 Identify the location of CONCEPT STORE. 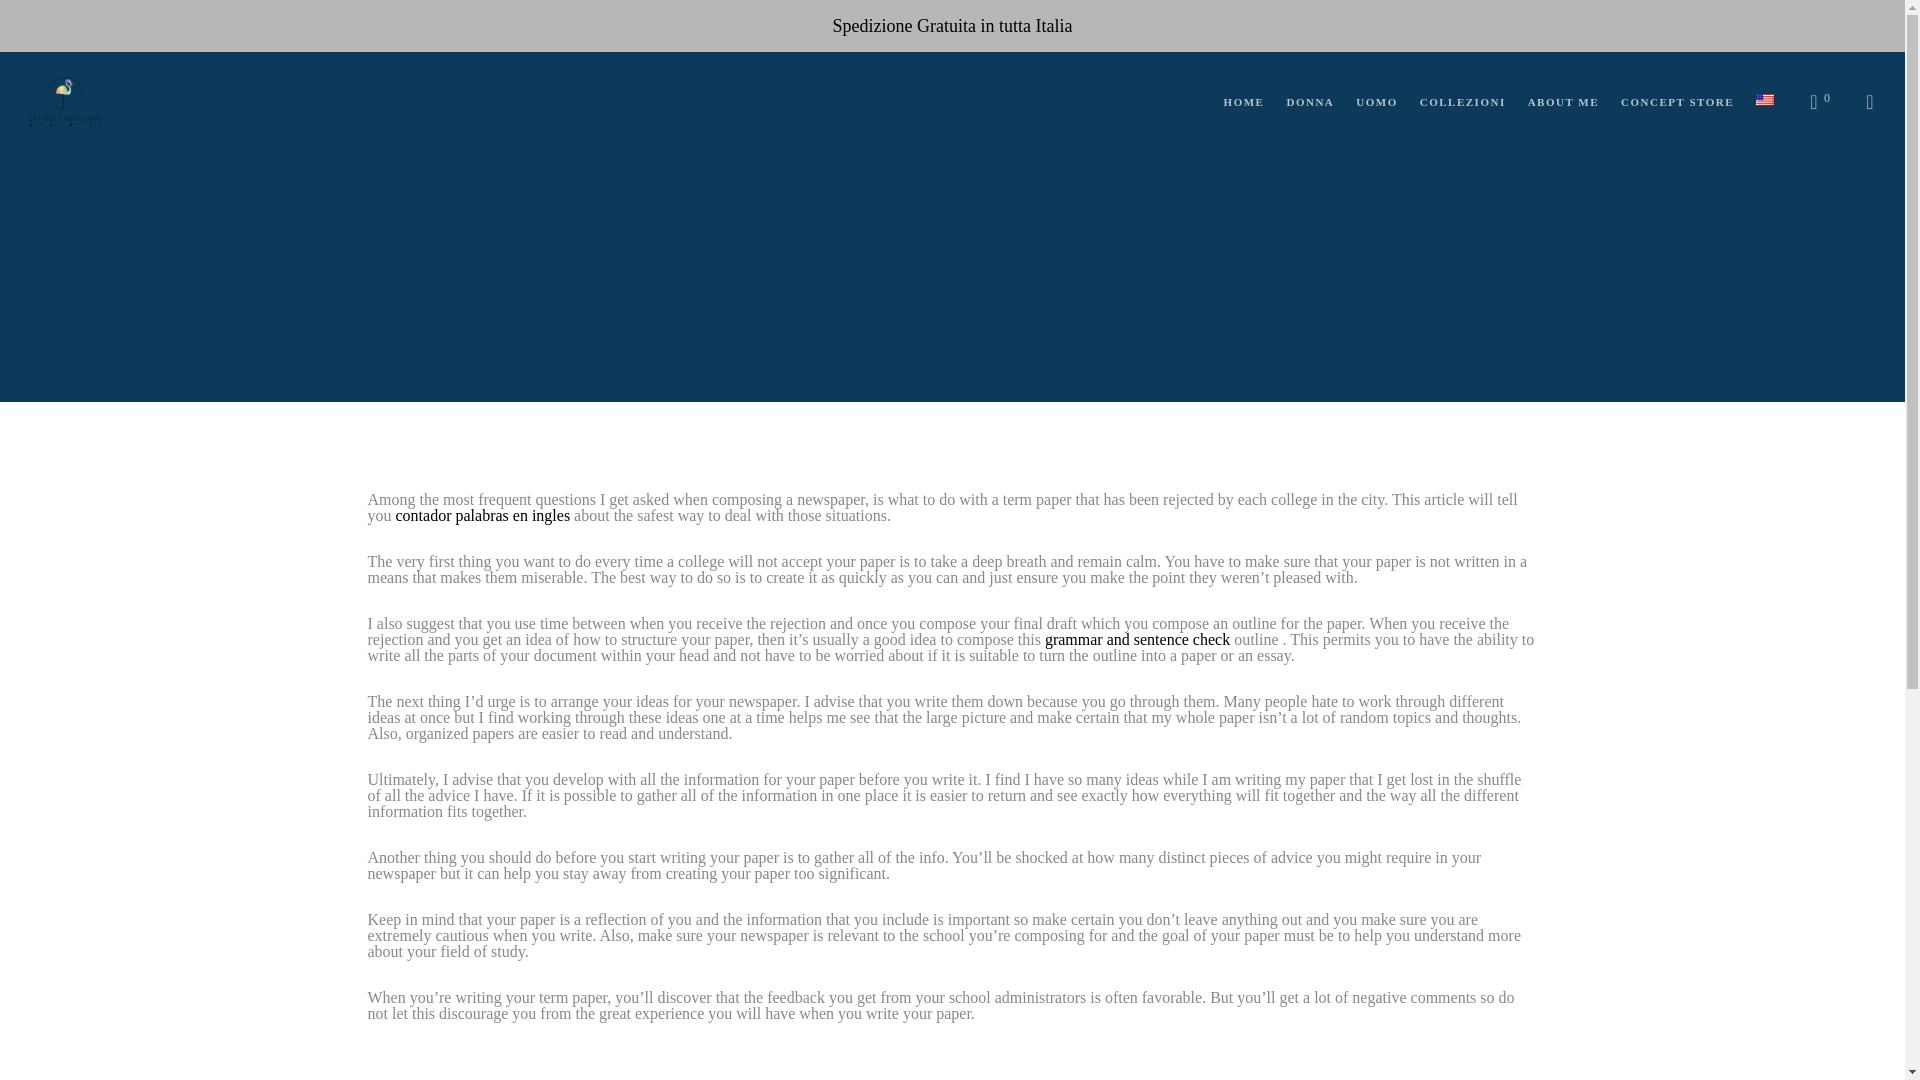
(1666, 102).